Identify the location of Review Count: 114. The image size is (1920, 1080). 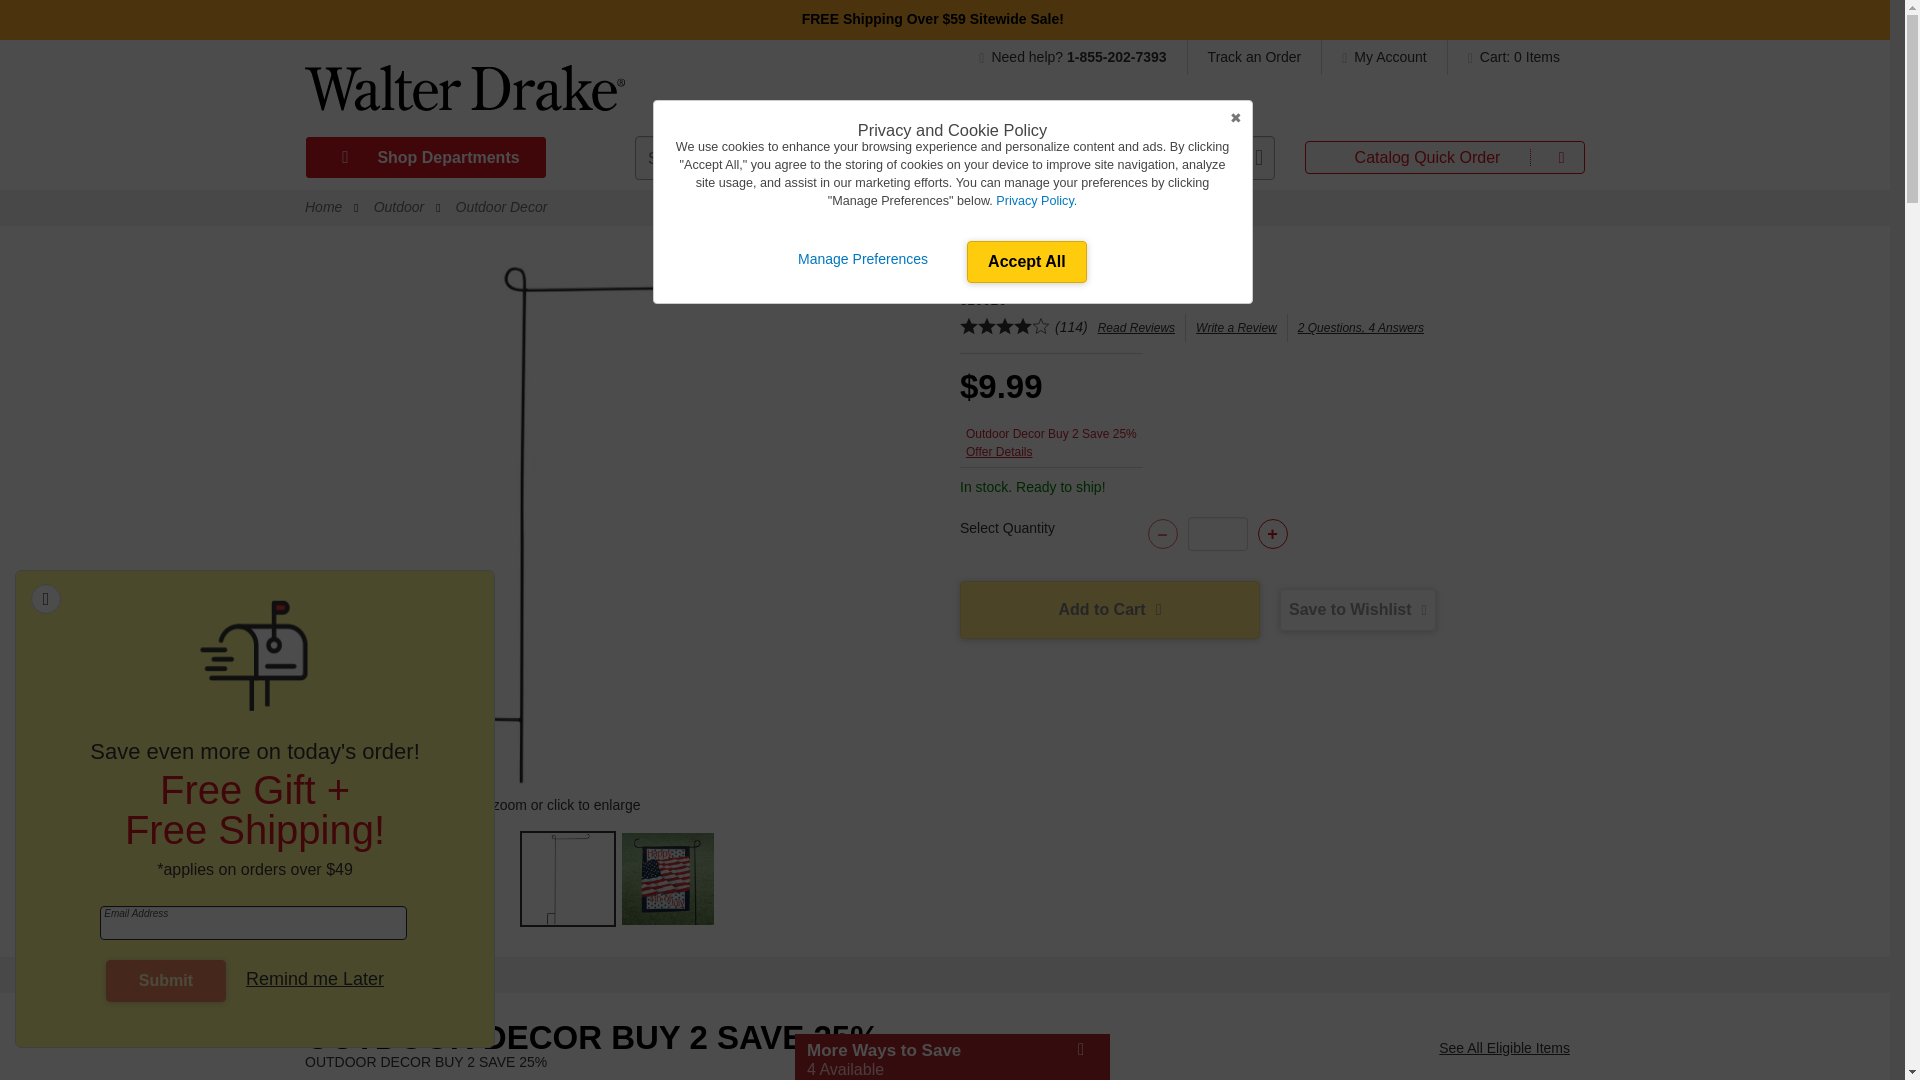
(1071, 326).